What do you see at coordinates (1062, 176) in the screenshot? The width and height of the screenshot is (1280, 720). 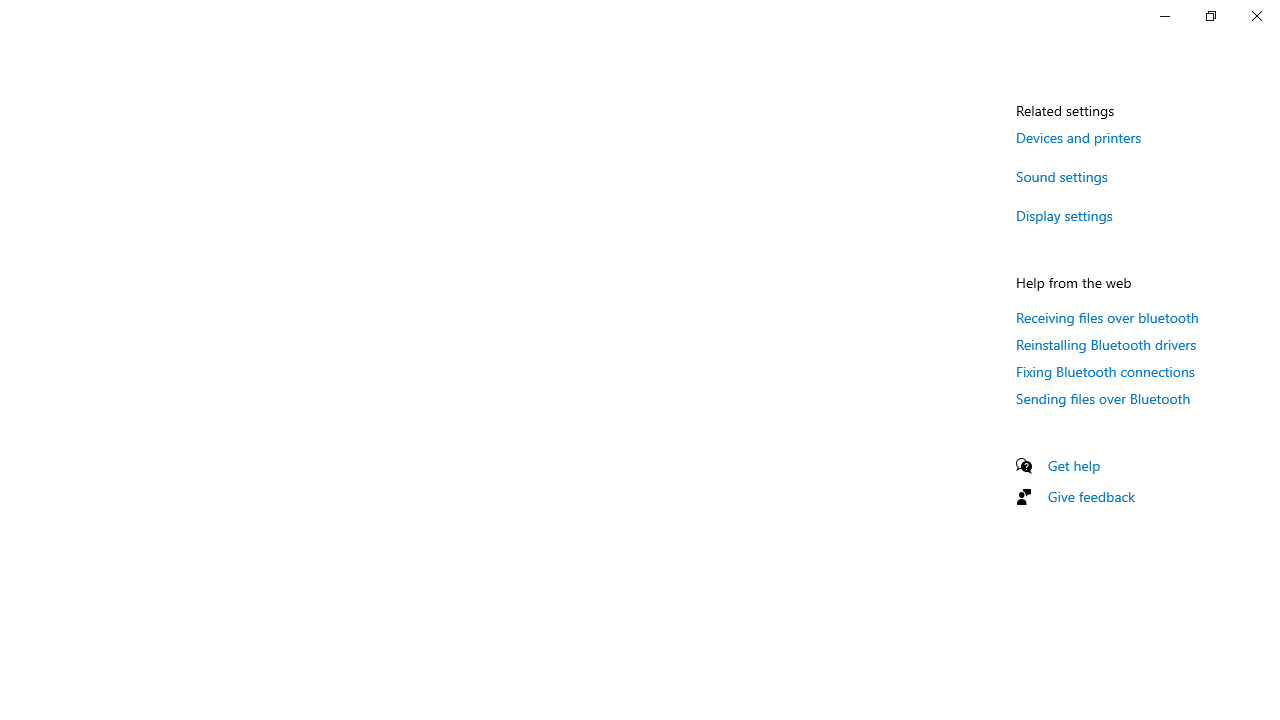 I see `Sound settings` at bounding box center [1062, 176].